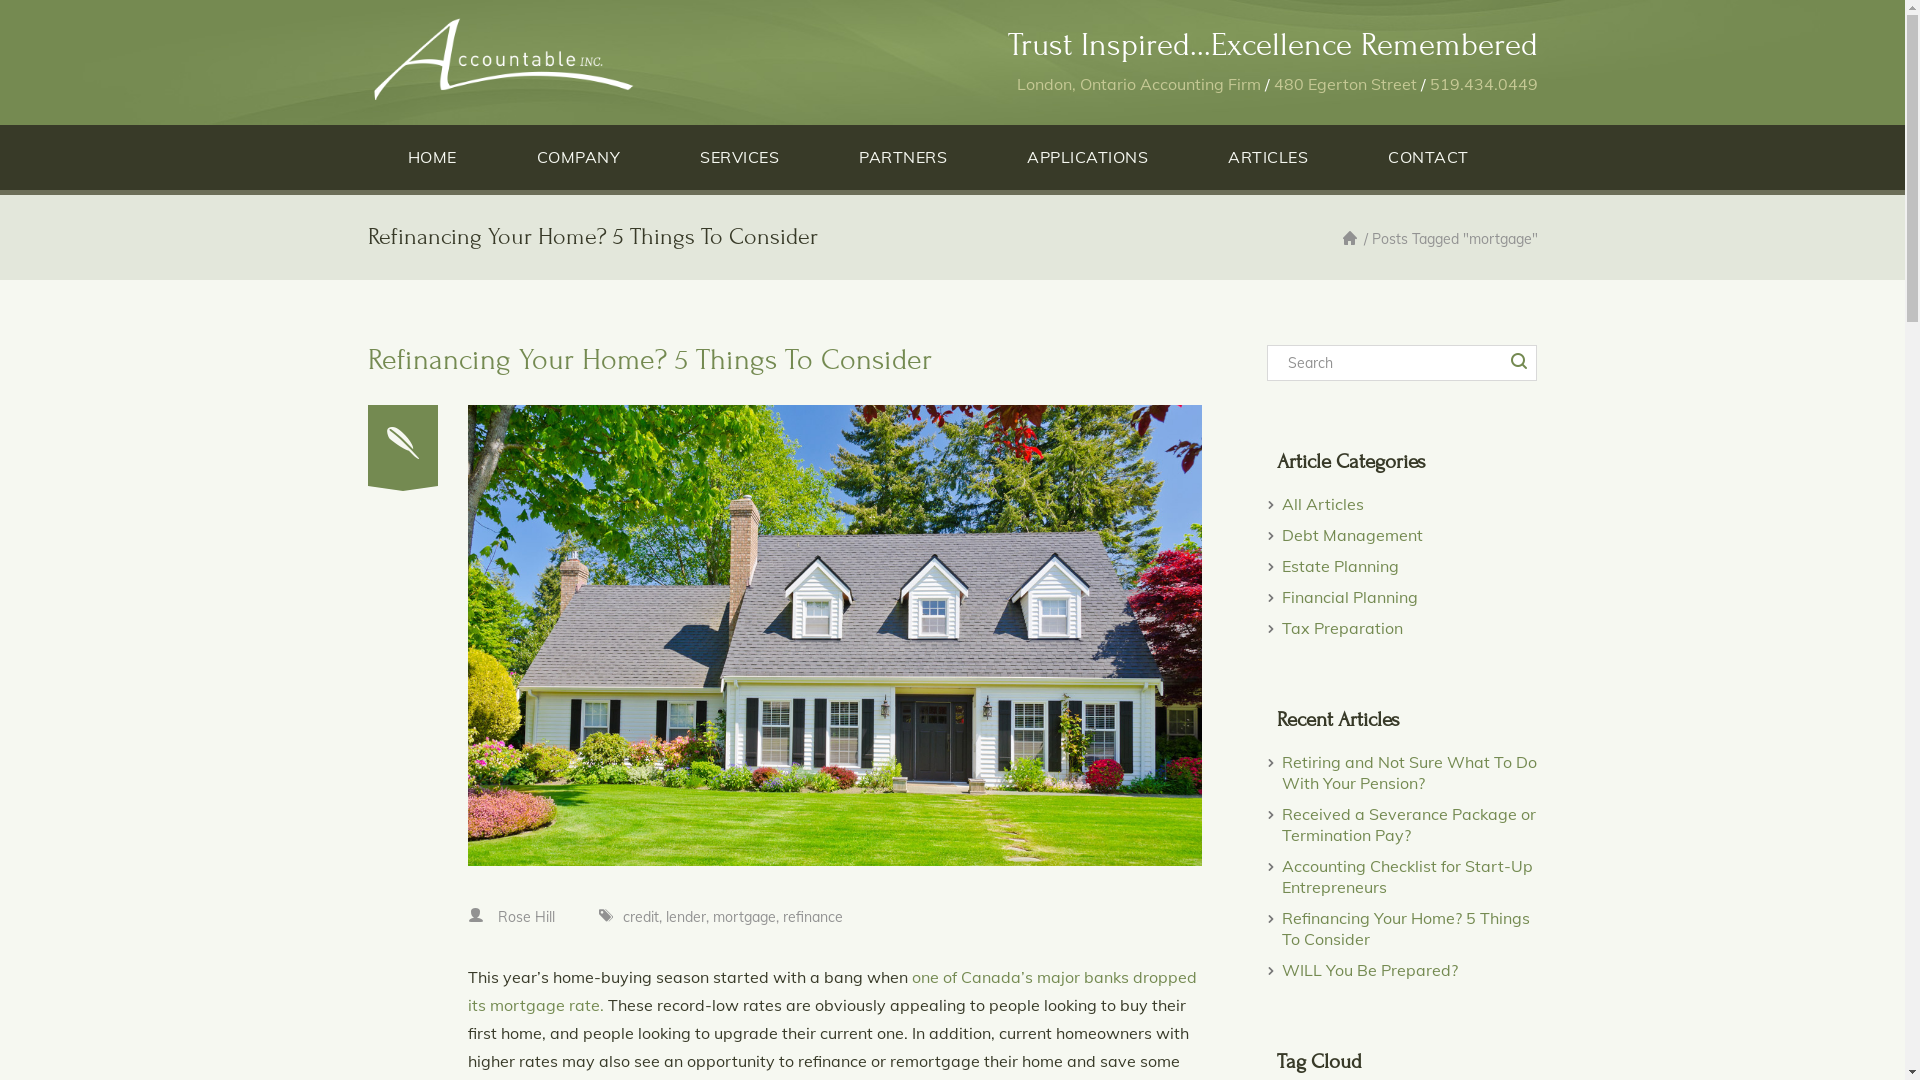 Image resolution: width=1920 pixels, height=1080 pixels. What do you see at coordinates (1350, 597) in the screenshot?
I see `Financial Planning` at bounding box center [1350, 597].